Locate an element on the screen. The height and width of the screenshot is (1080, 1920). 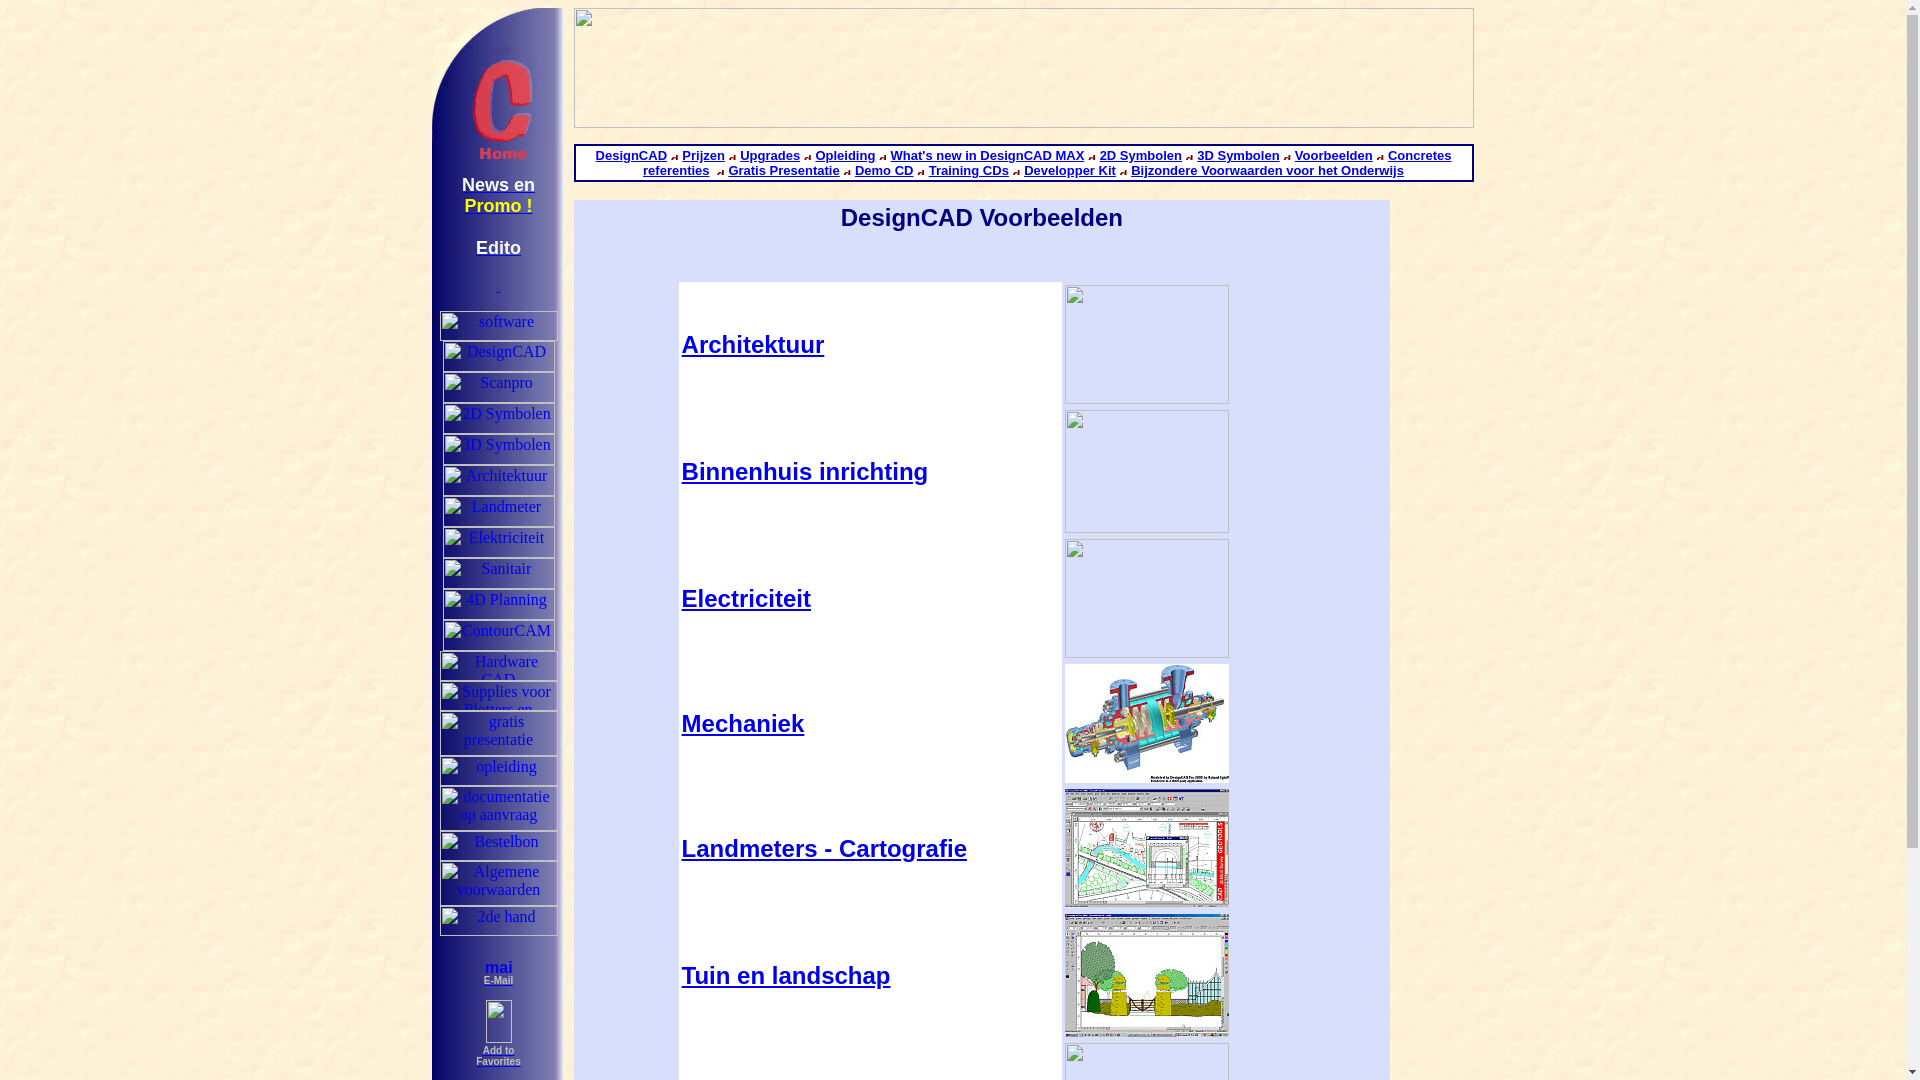
Edito is located at coordinates (498, 248).